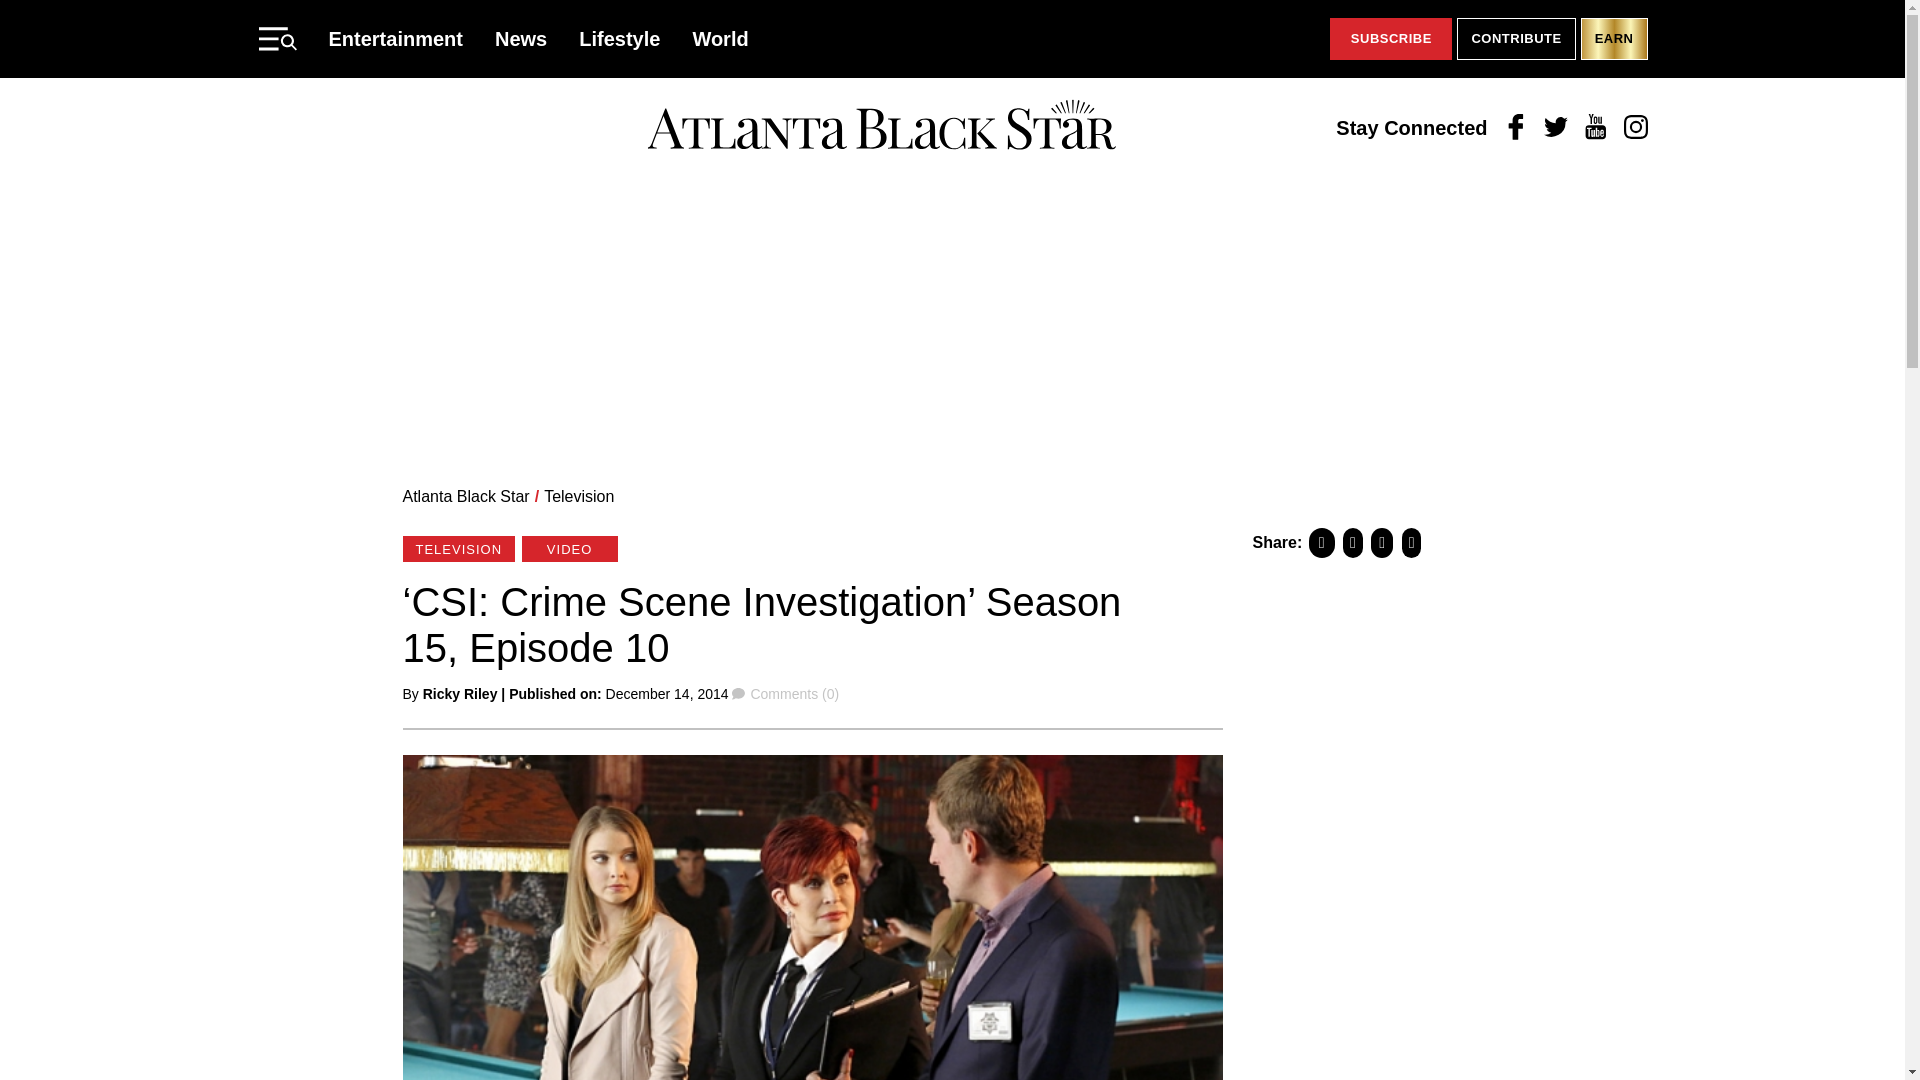 The image size is (1920, 1080). Describe the element at coordinates (881, 127) in the screenshot. I see `Atlanta Black Star` at that location.